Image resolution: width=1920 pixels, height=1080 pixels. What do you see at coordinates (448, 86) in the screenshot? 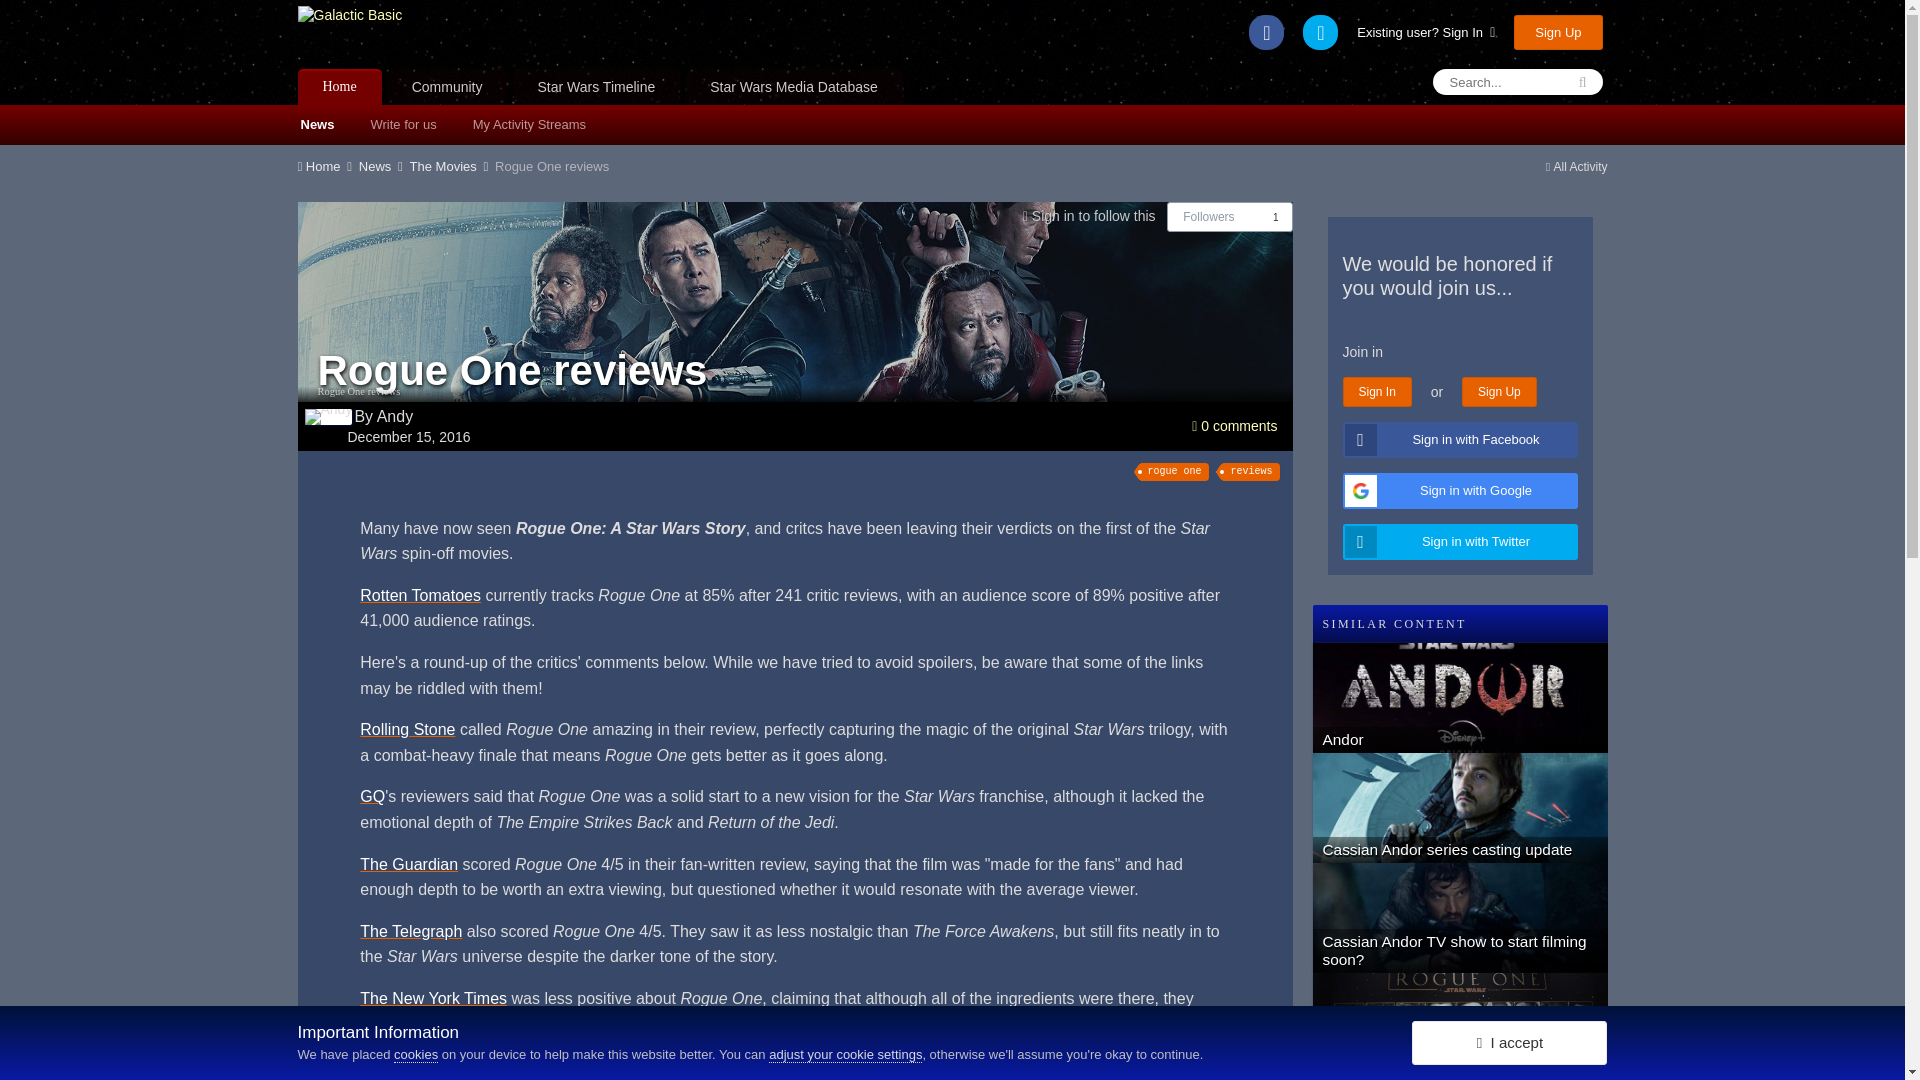
I see `Community` at bounding box center [448, 86].